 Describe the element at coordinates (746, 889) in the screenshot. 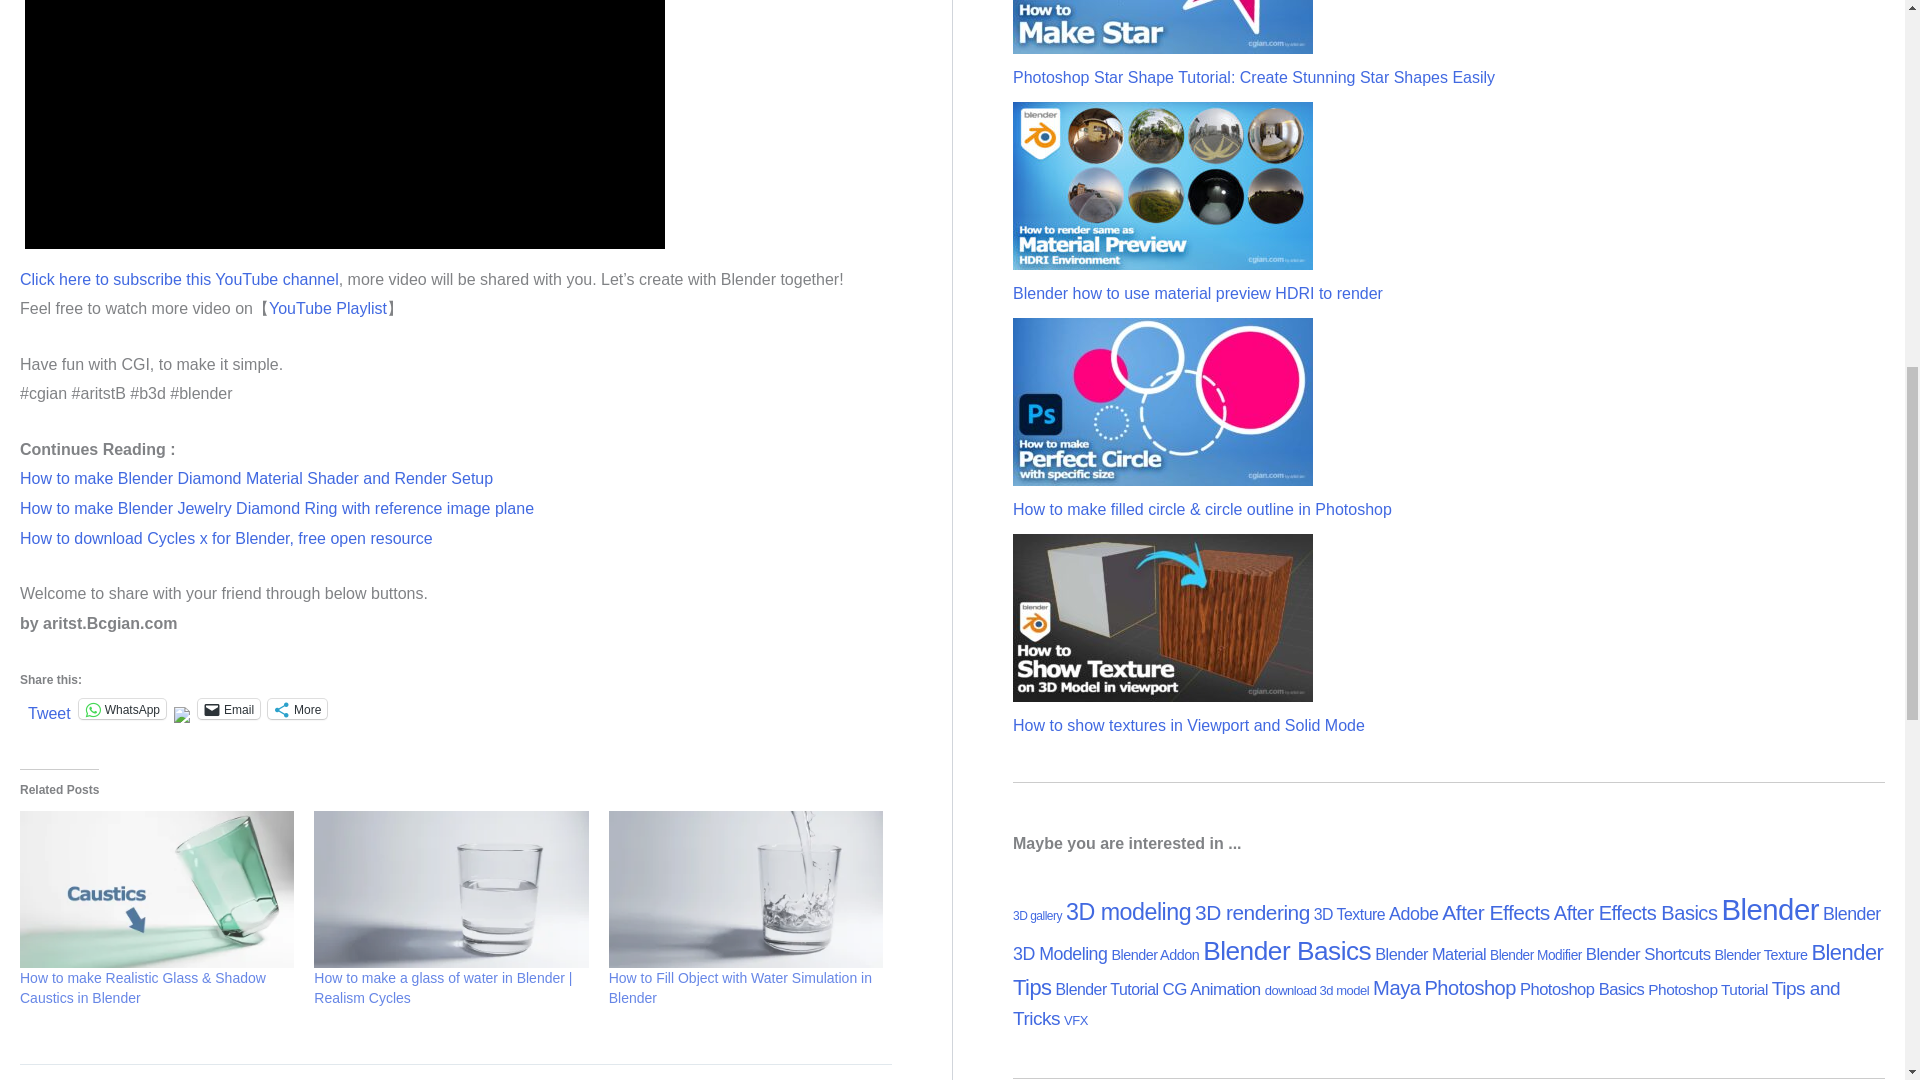

I see `How to Fill Object with Water Simulation in Blender` at that location.